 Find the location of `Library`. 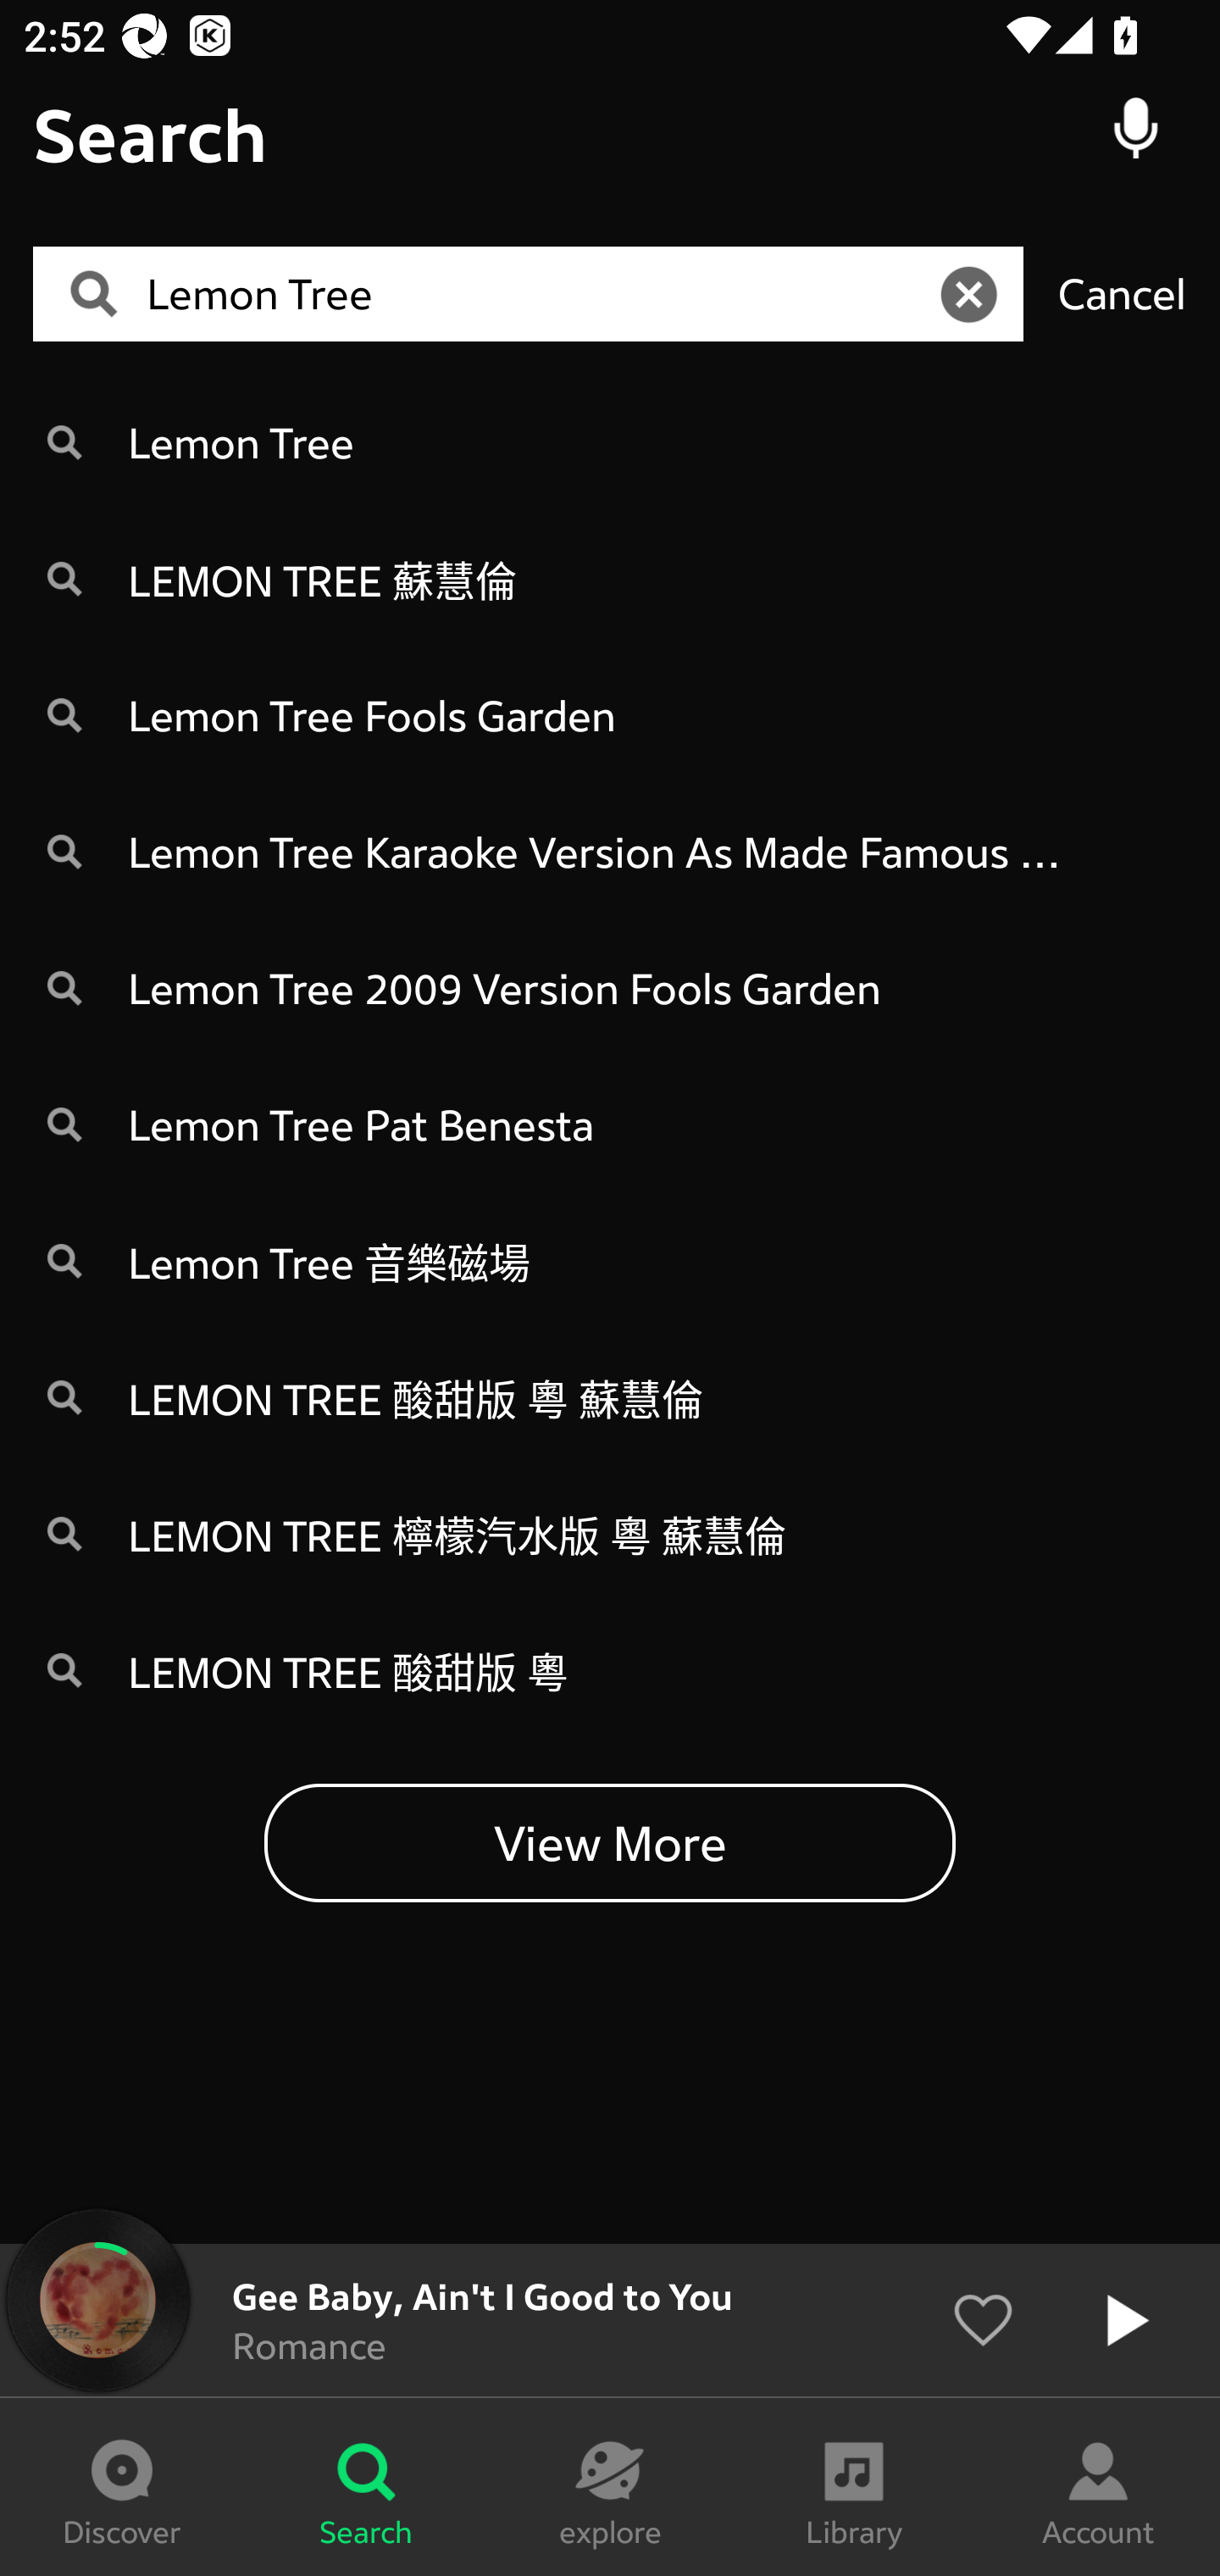

Library is located at coordinates (854, 2487).